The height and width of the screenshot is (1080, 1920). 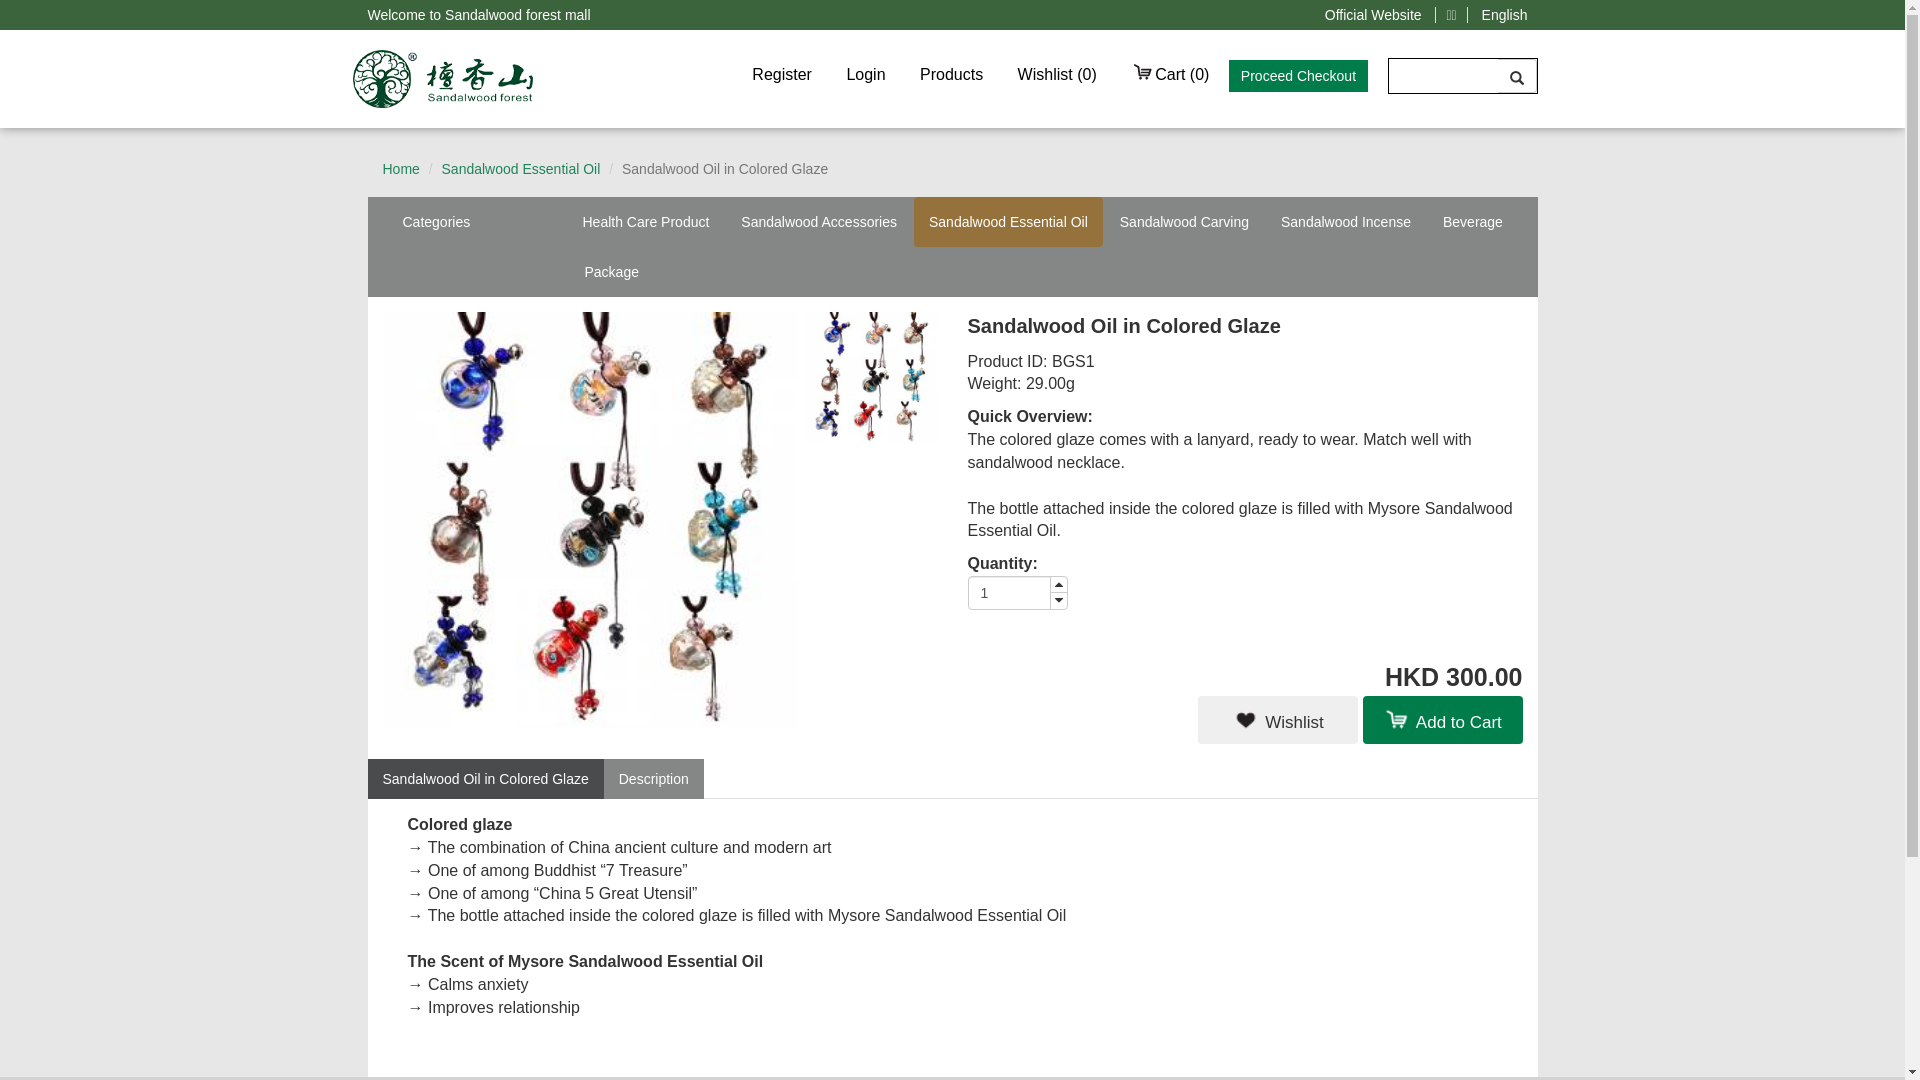 I want to click on Login, so click(x=866, y=74).